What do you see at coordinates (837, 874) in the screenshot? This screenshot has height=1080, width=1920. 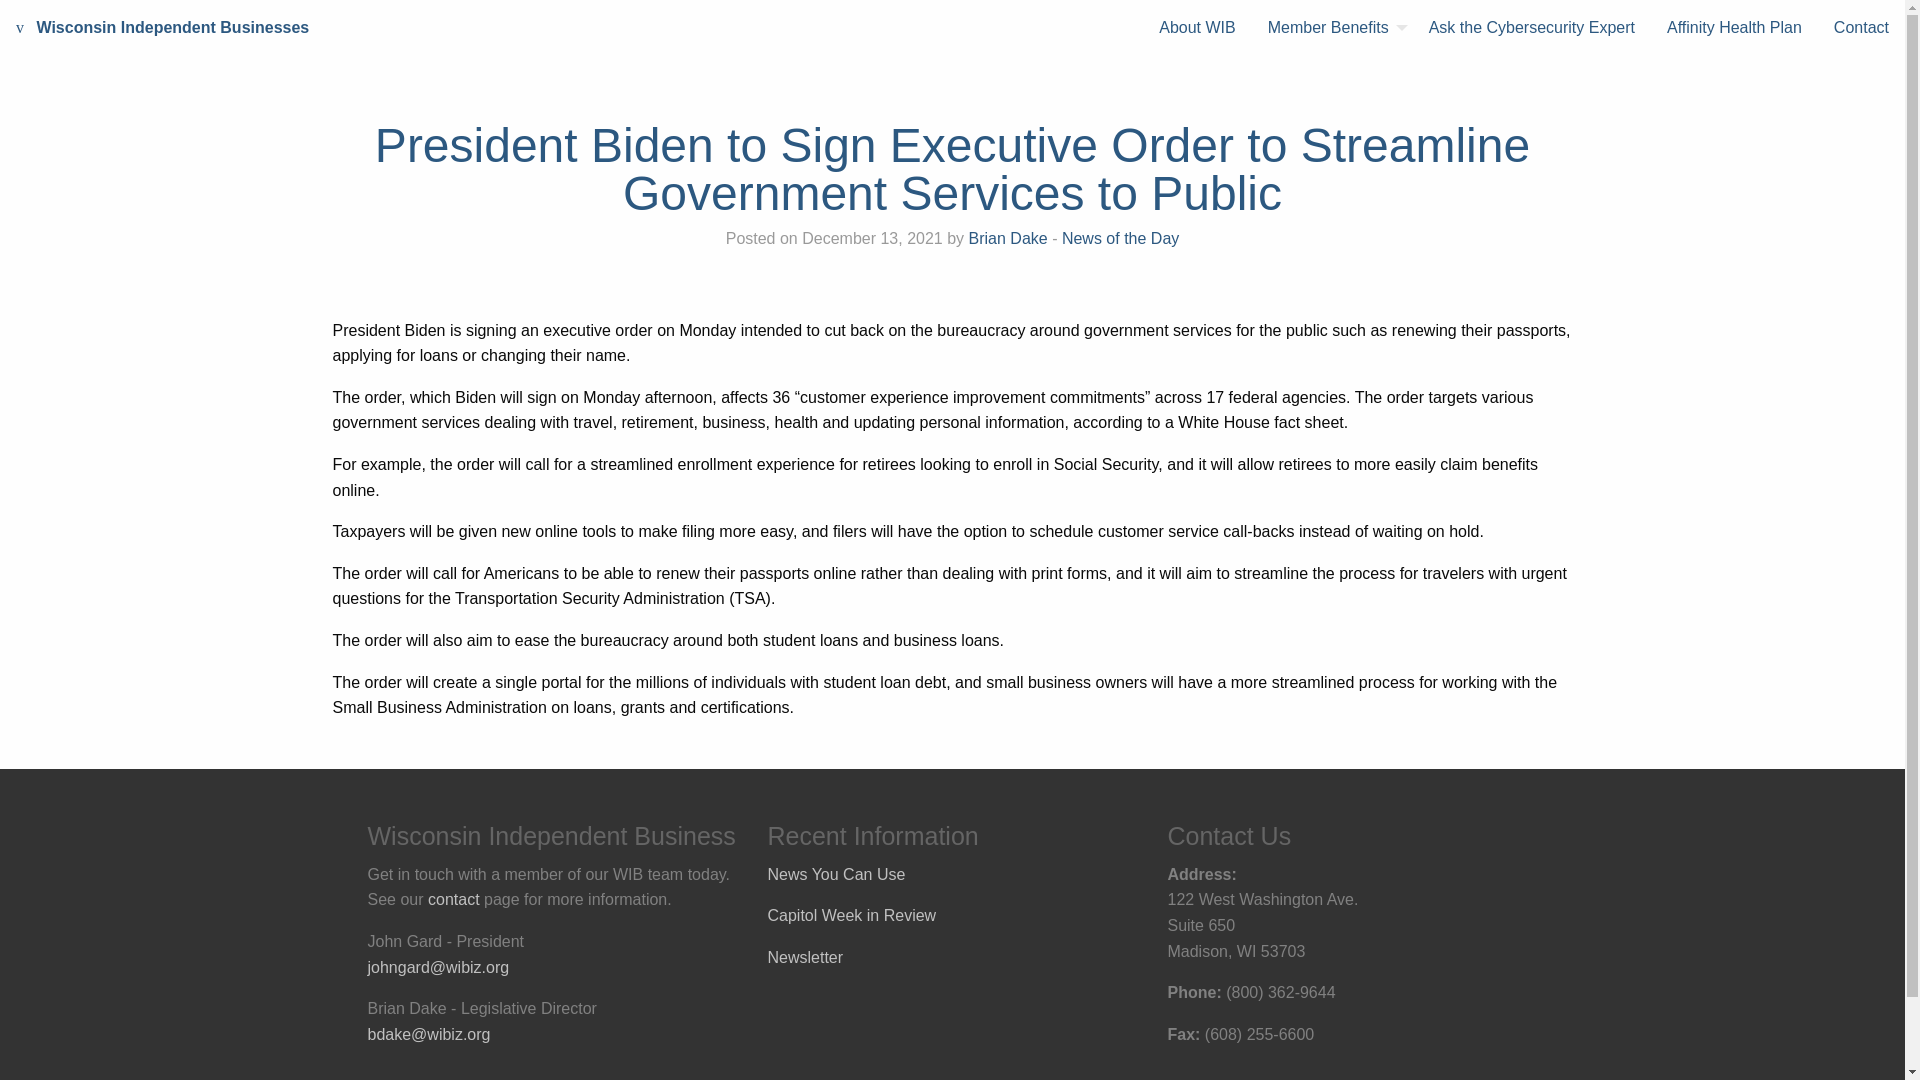 I see `News You Can Use` at bounding box center [837, 874].